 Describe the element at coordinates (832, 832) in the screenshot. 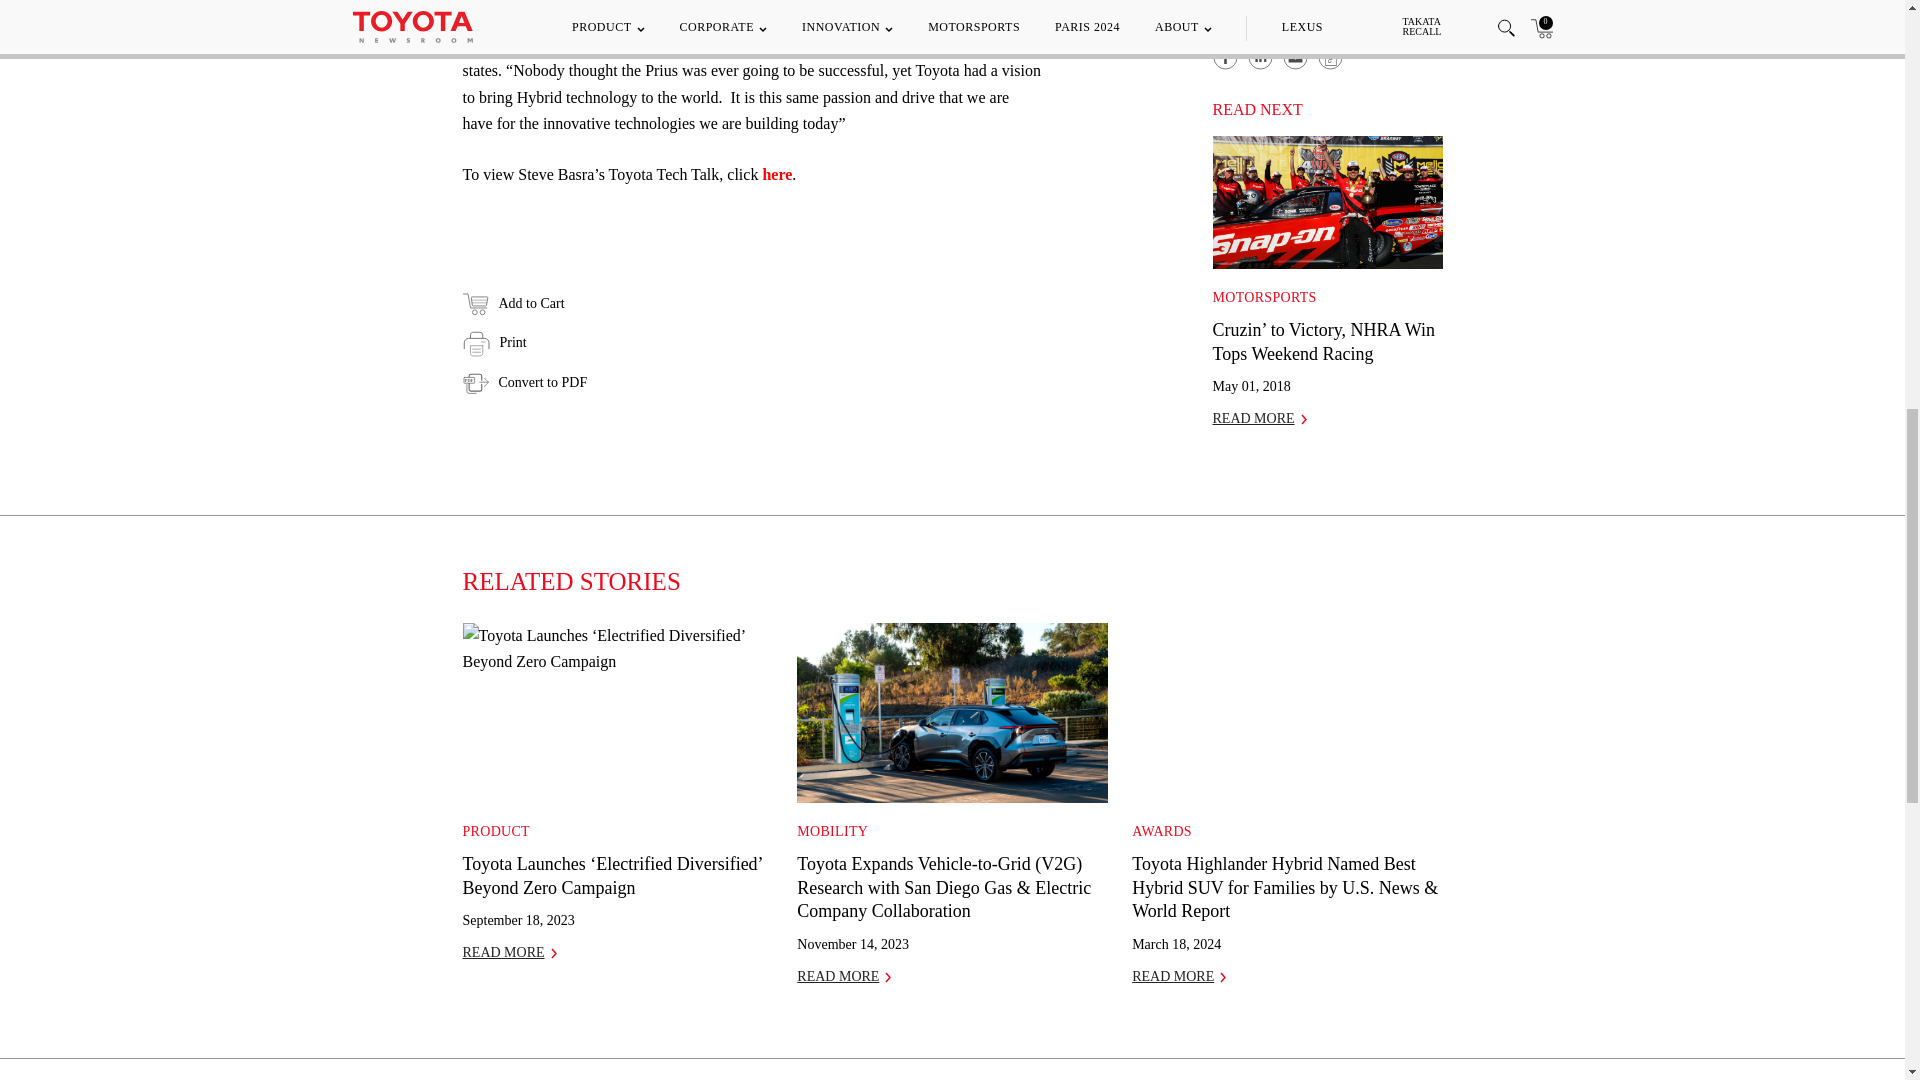

I see `Mobility` at that location.